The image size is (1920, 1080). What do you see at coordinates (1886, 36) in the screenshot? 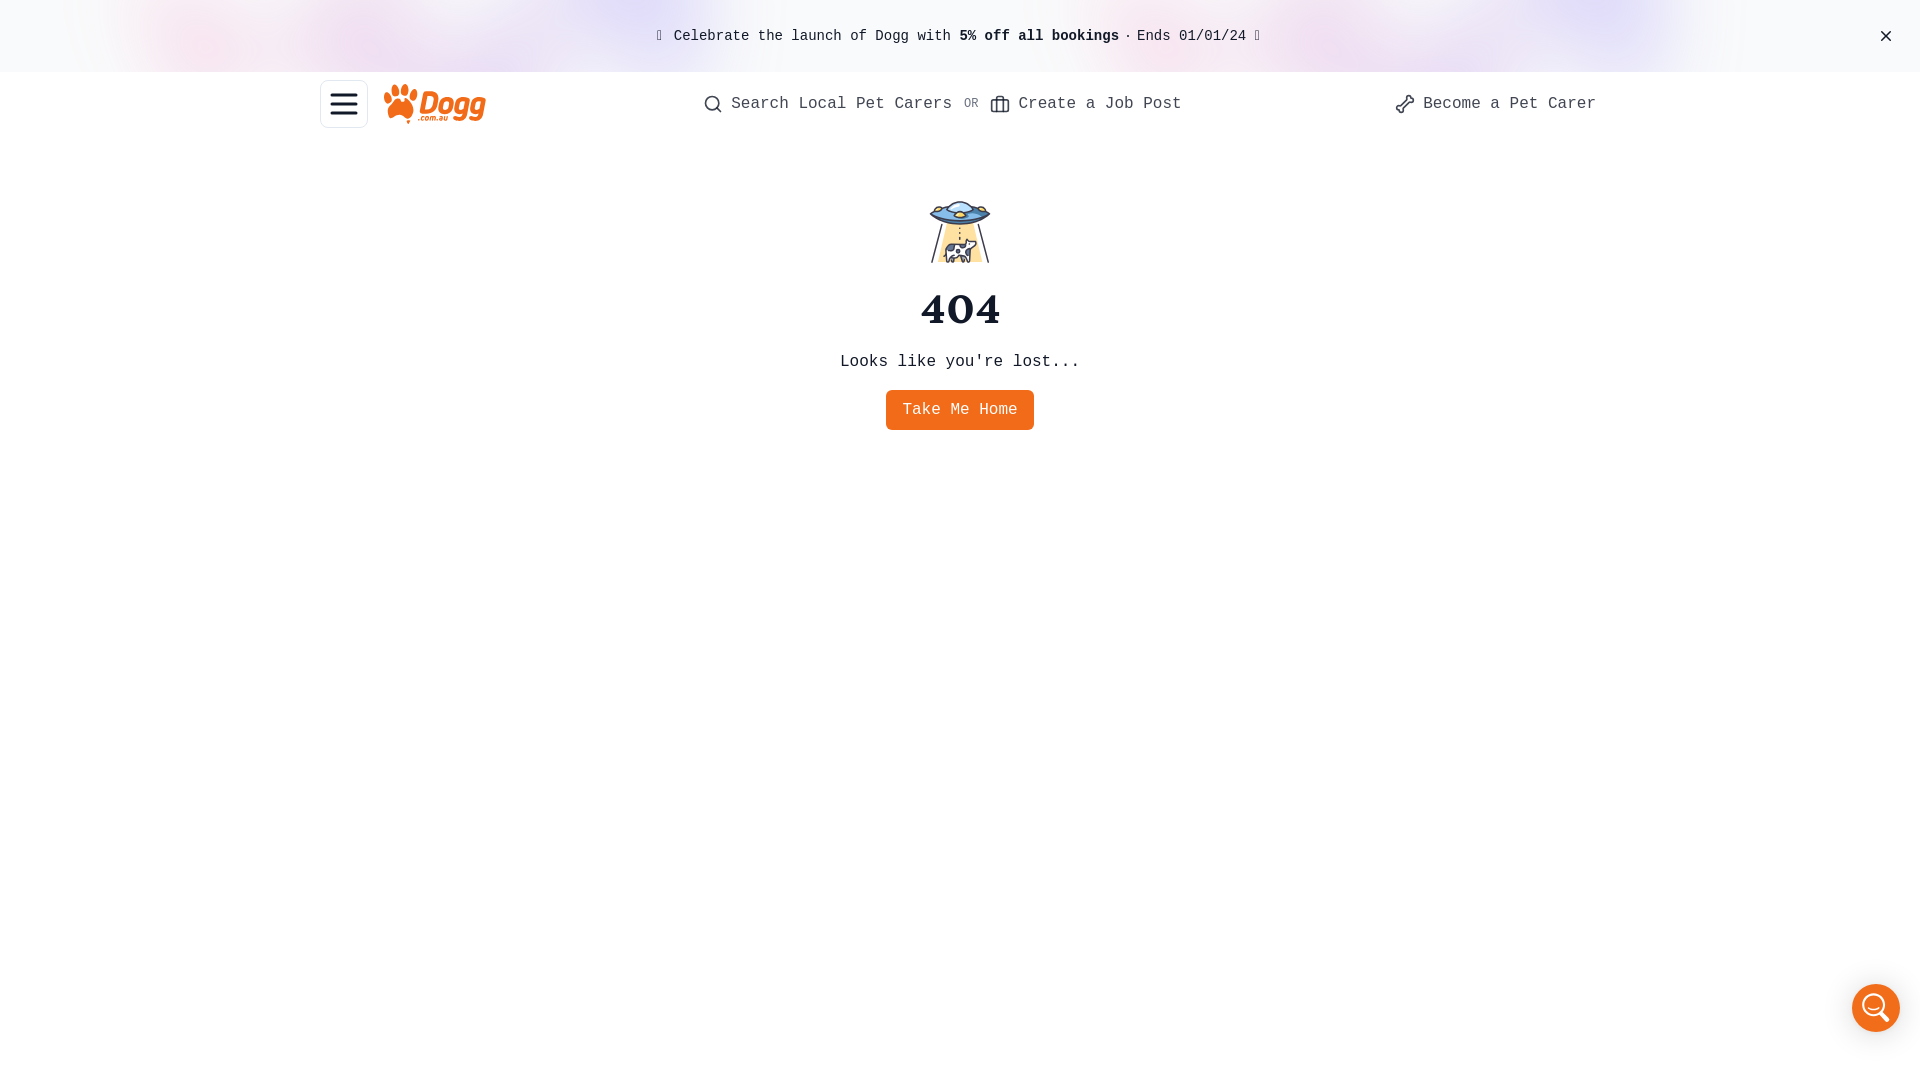
I see `Dismiss` at bounding box center [1886, 36].